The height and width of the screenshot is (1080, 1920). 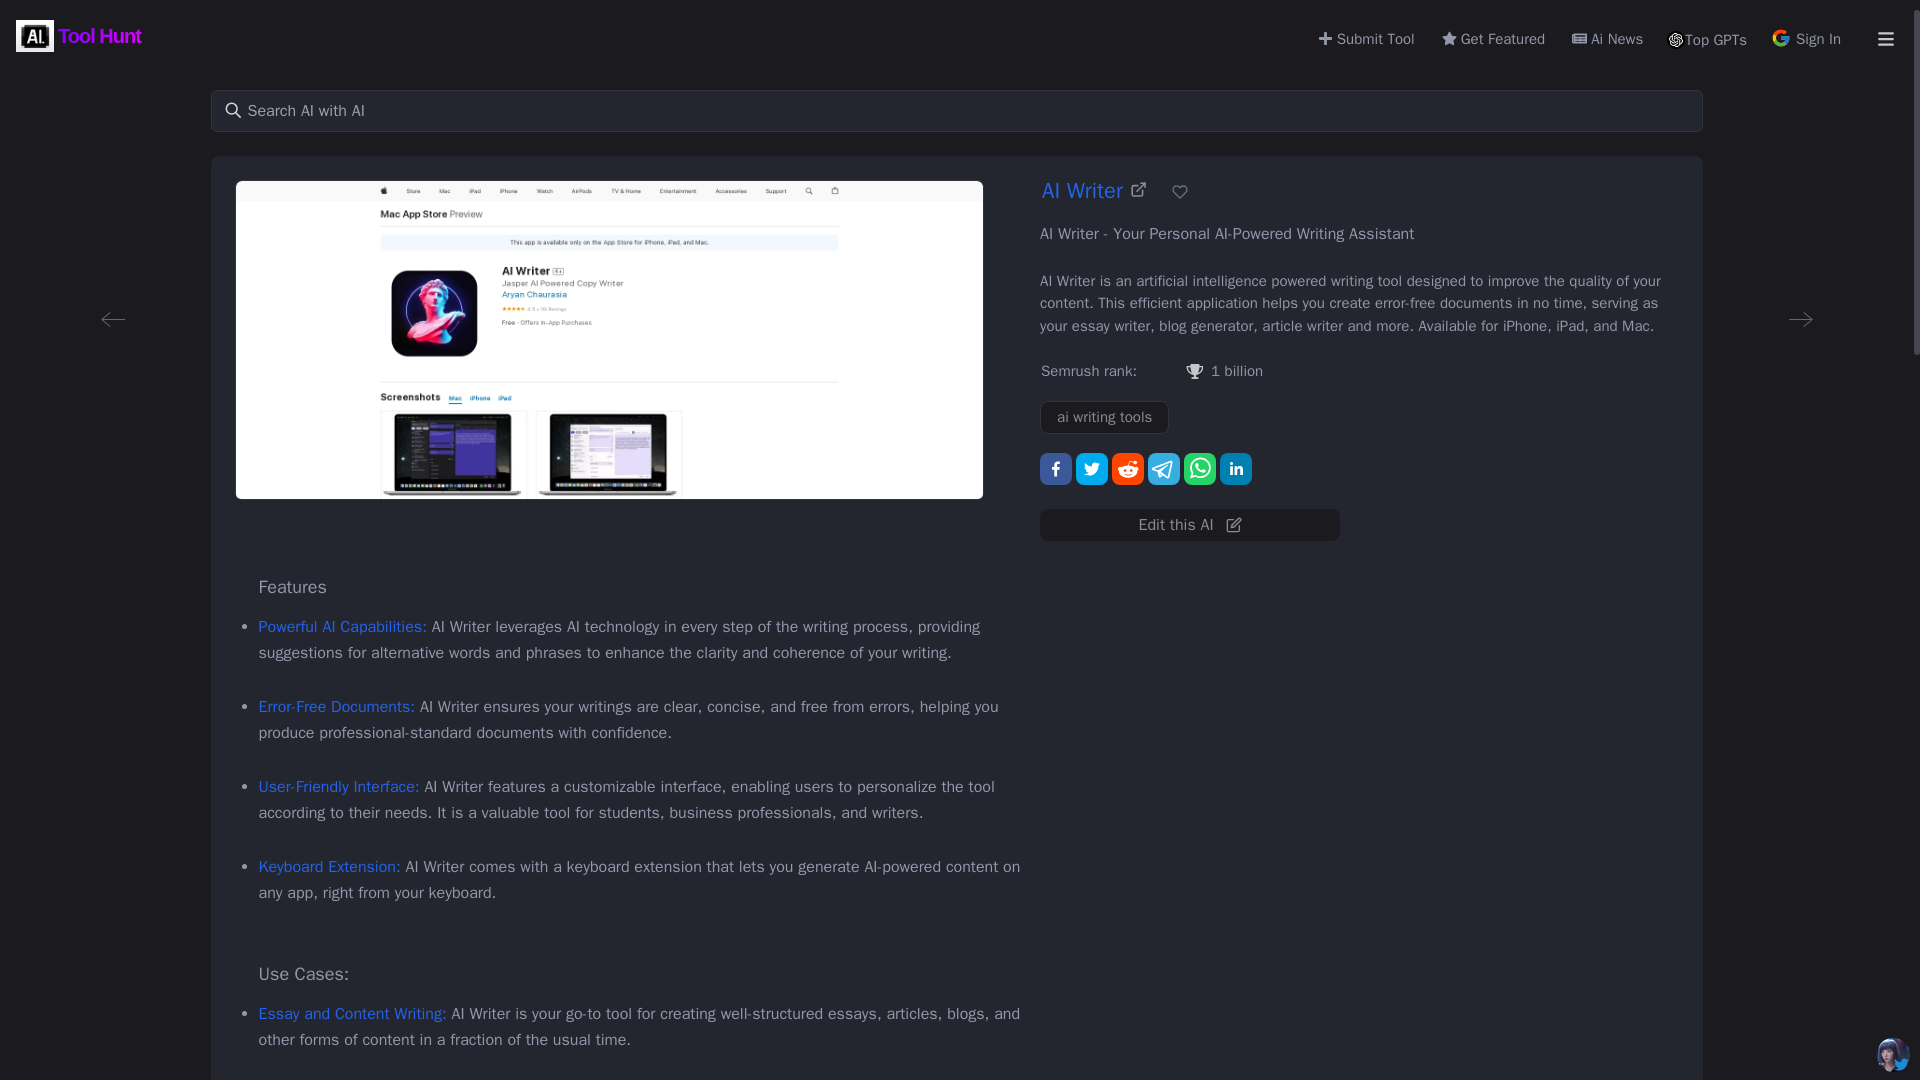 I want to click on AI Writer, so click(x=1094, y=192).